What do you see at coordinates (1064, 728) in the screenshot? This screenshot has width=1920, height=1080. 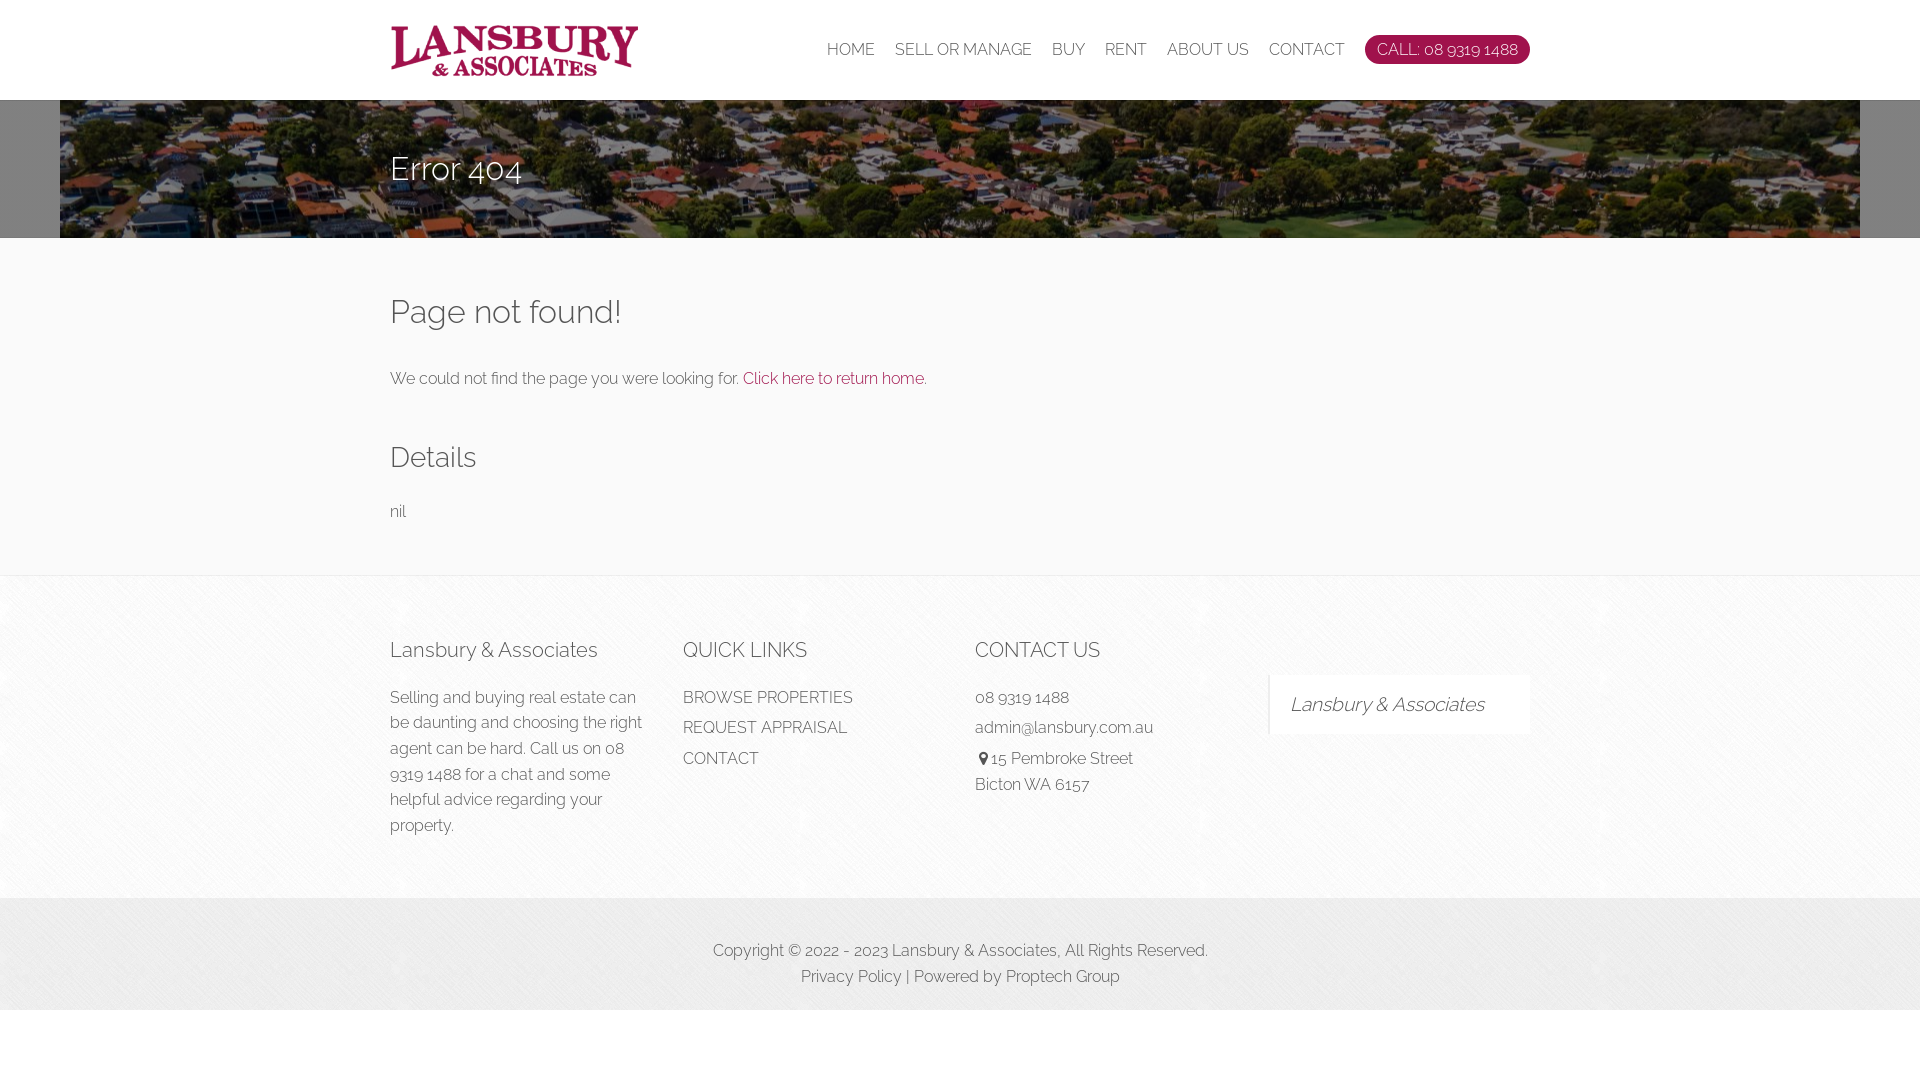 I see `admin@lansbury.com.au` at bounding box center [1064, 728].